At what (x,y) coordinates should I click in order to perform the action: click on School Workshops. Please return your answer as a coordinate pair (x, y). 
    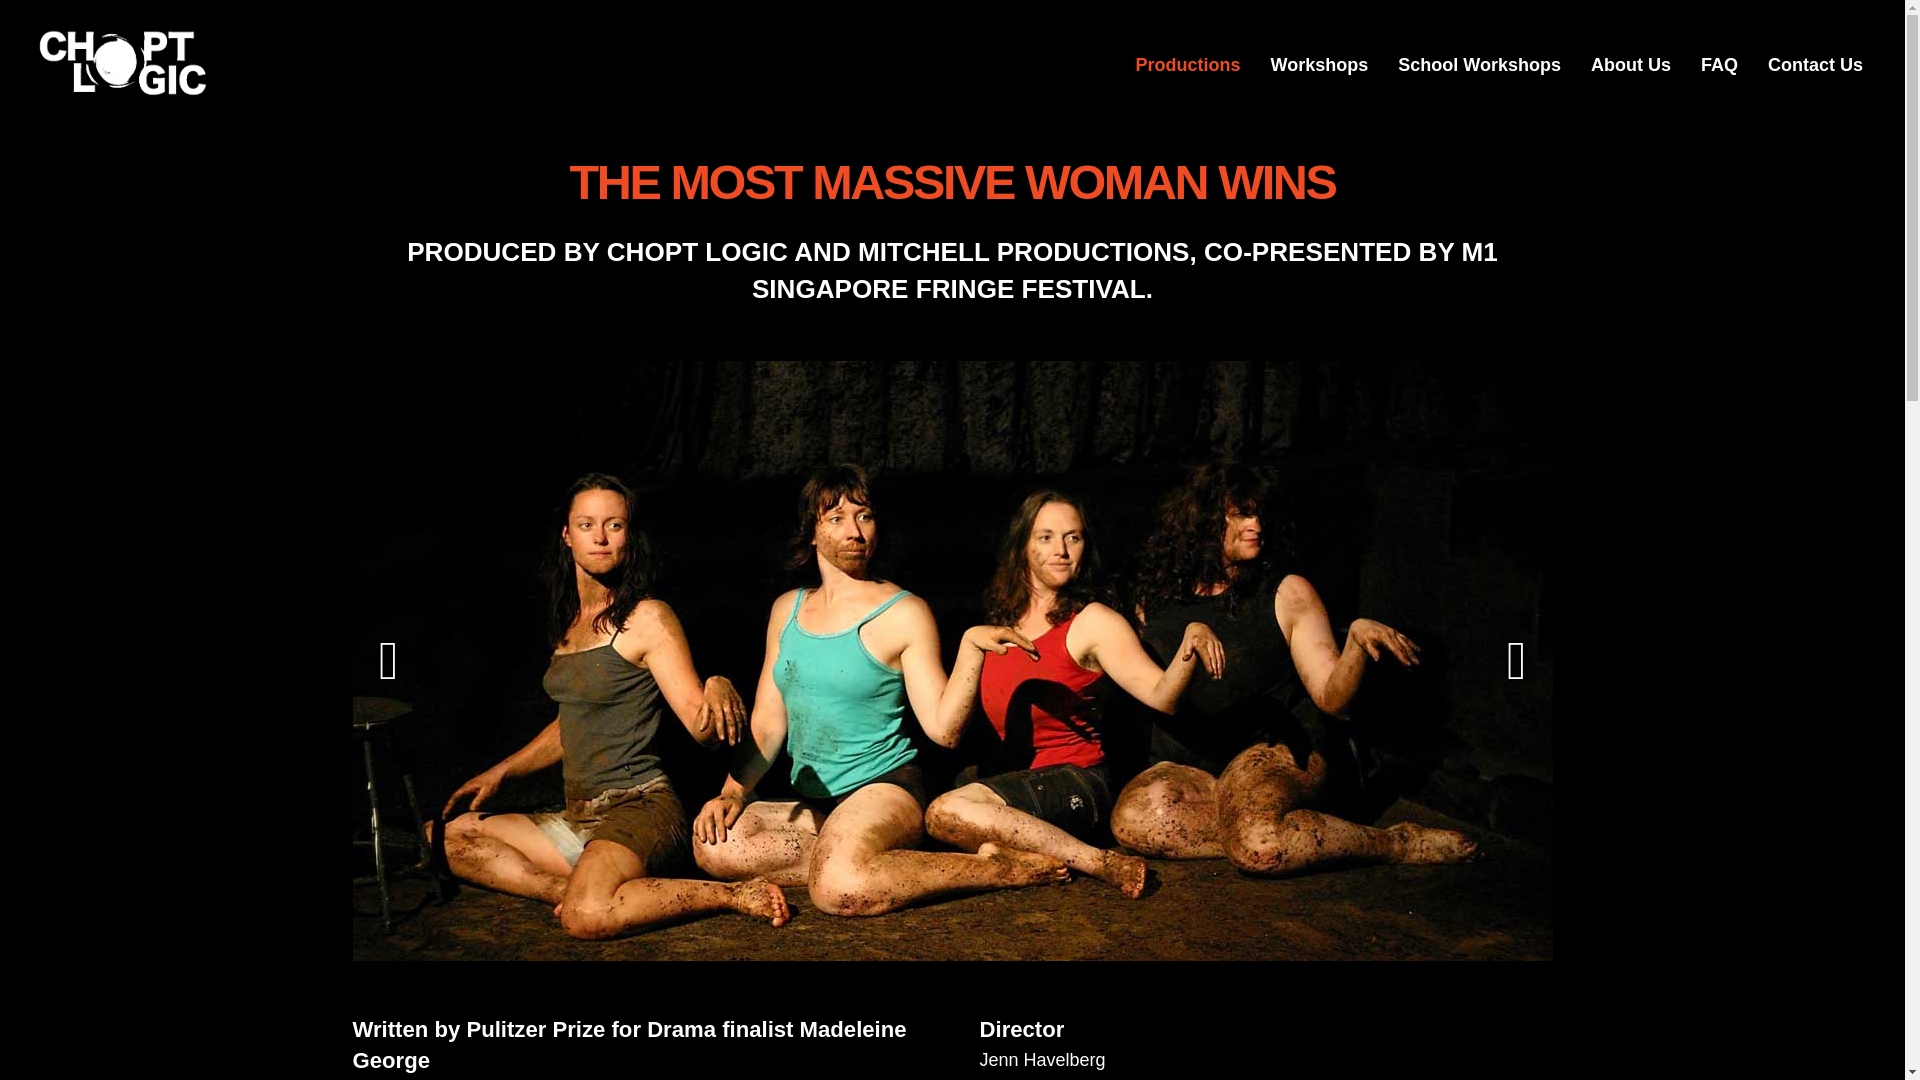
    Looking at the image, I should click on (1479, 66).